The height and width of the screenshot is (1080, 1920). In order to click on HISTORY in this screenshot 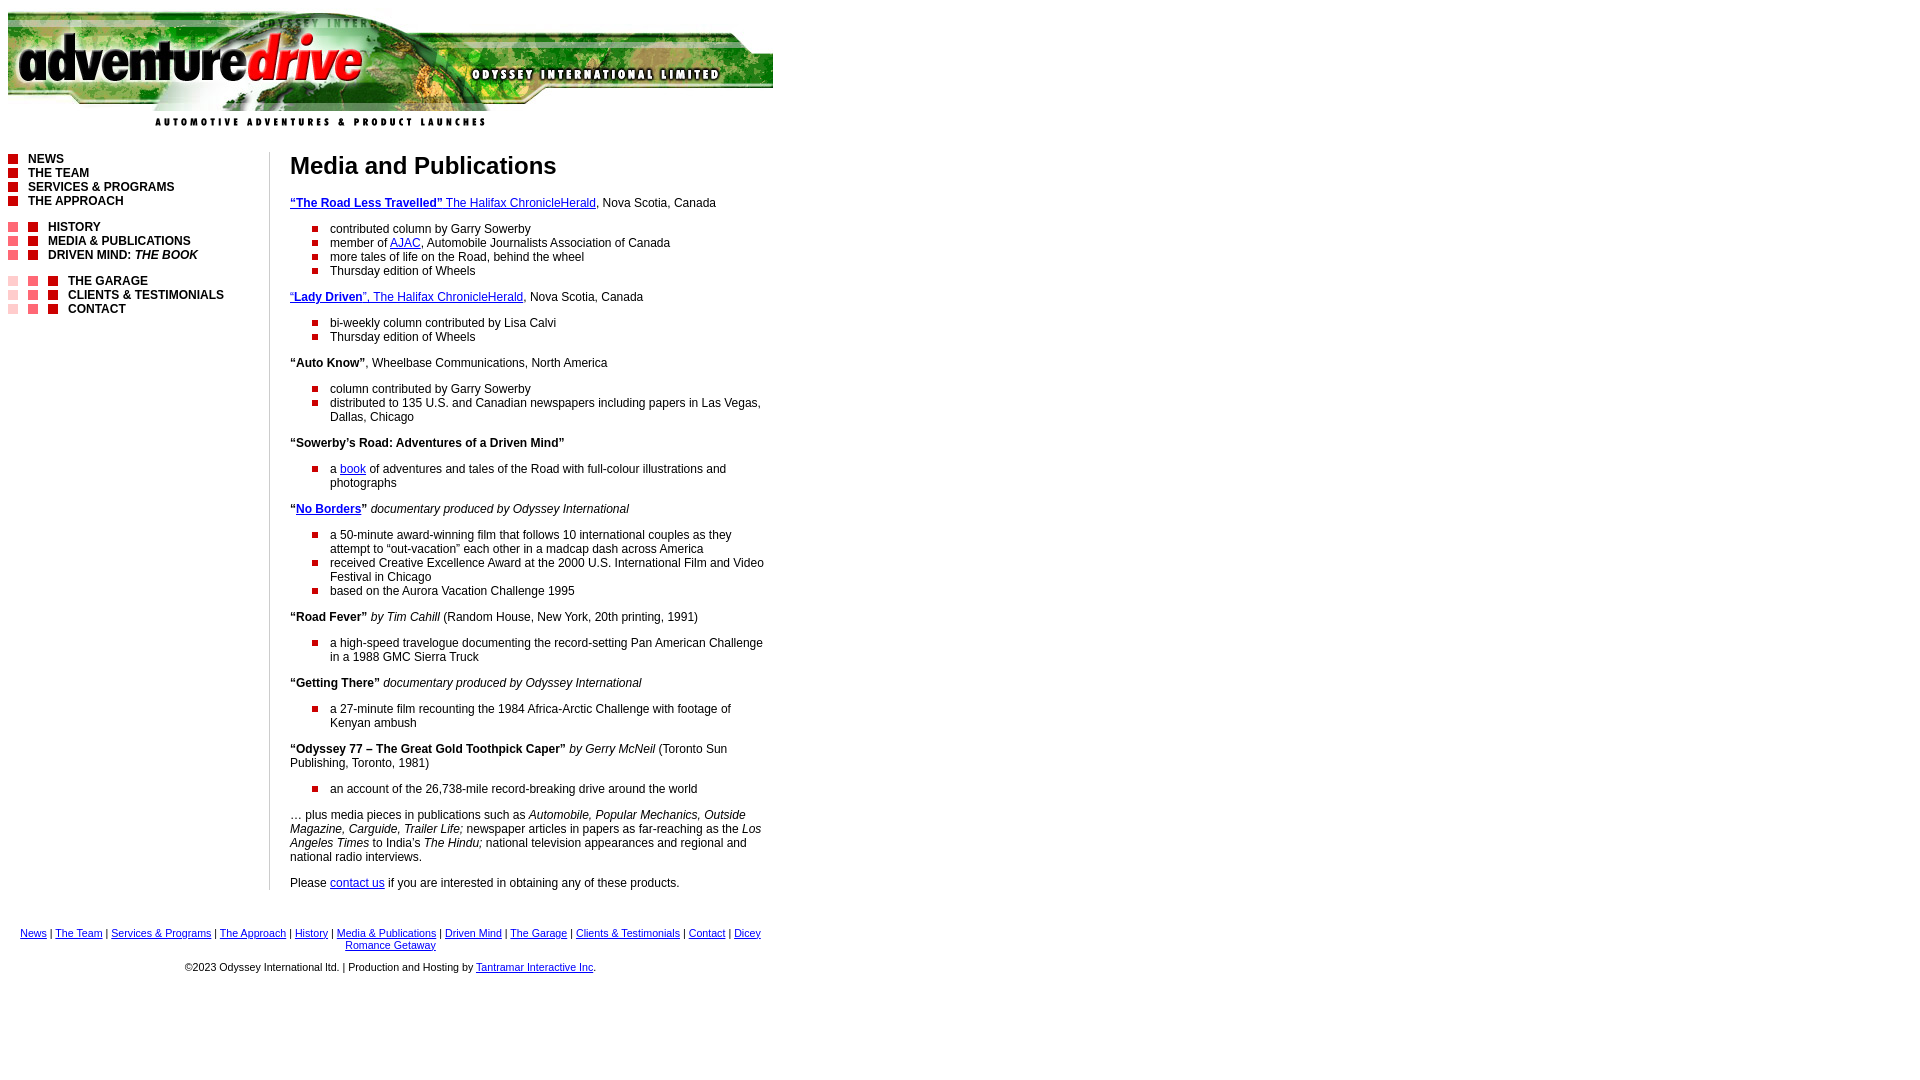, I will do `click(74, 227)`.